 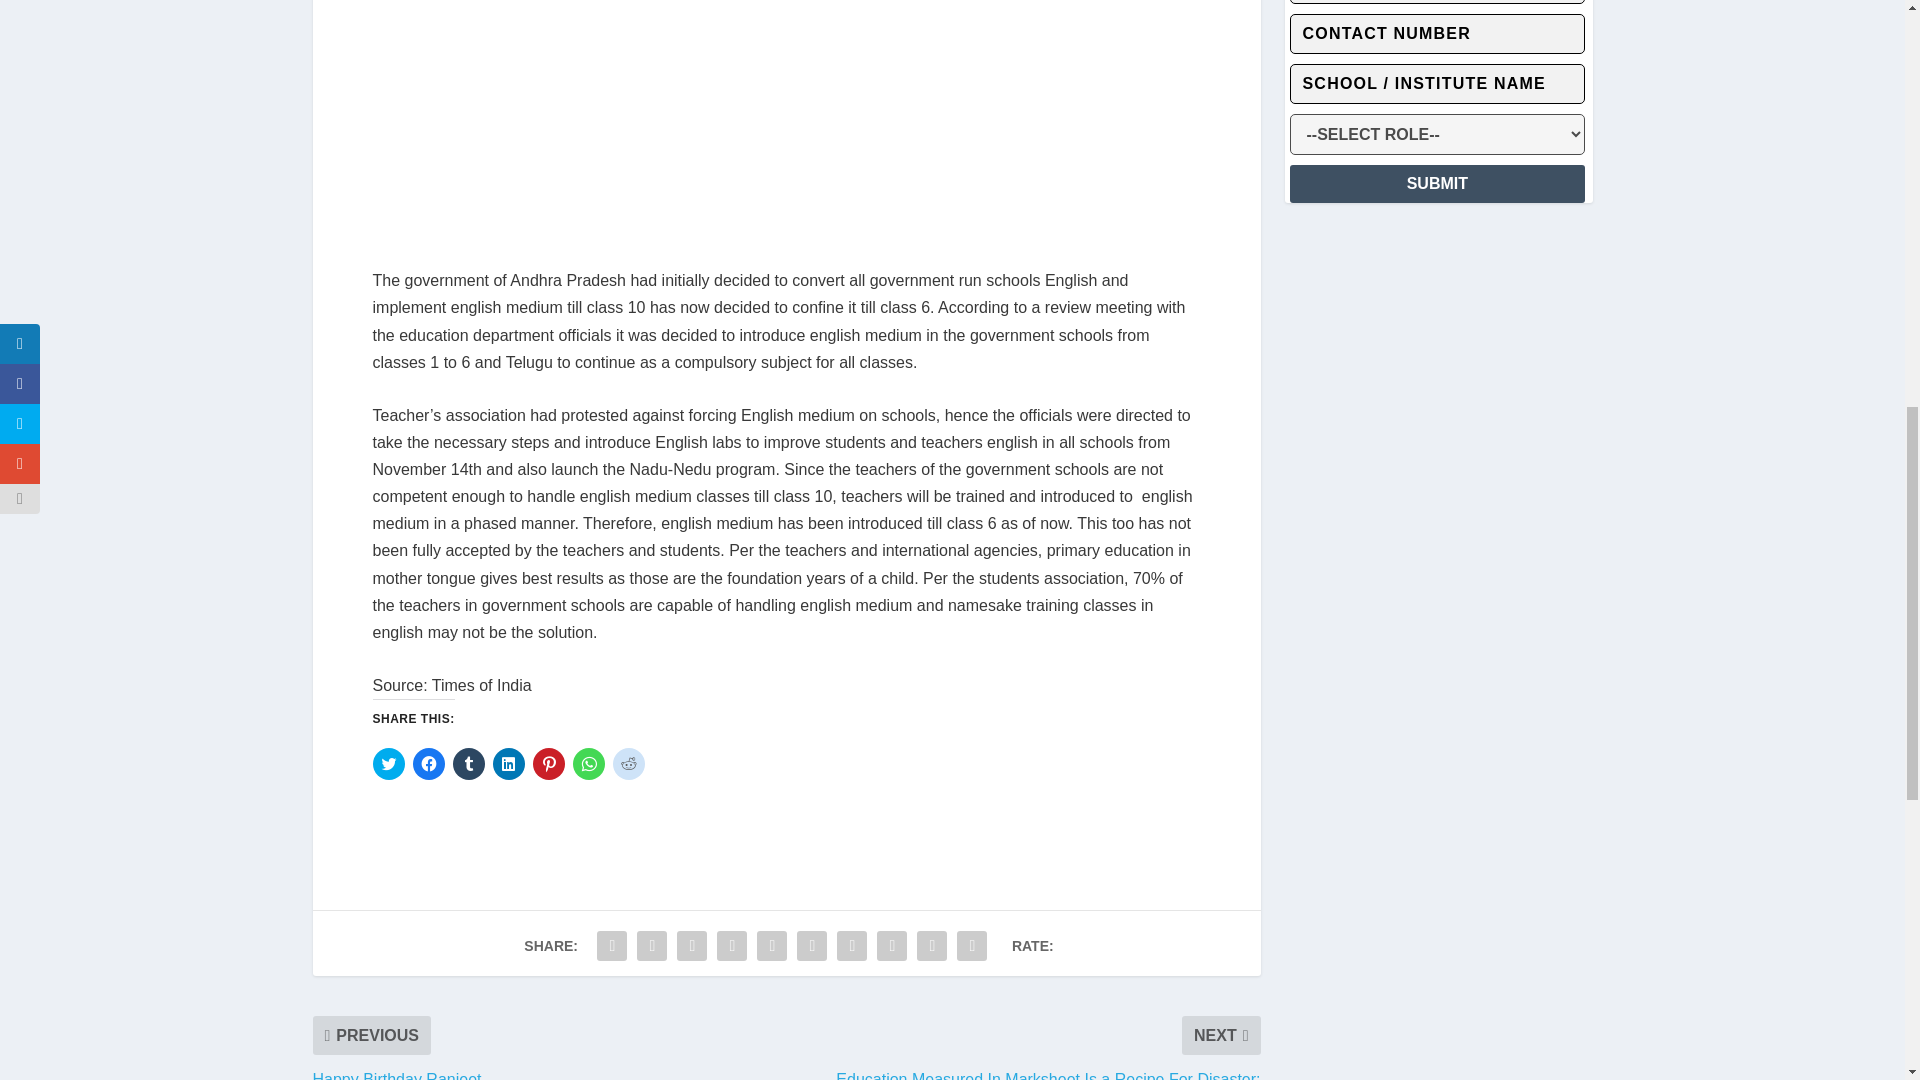 What do you see at coordinates (508, 764) in the screenshot?
I see `Click to share on LinkedIn` at bounding box center [508, 764].